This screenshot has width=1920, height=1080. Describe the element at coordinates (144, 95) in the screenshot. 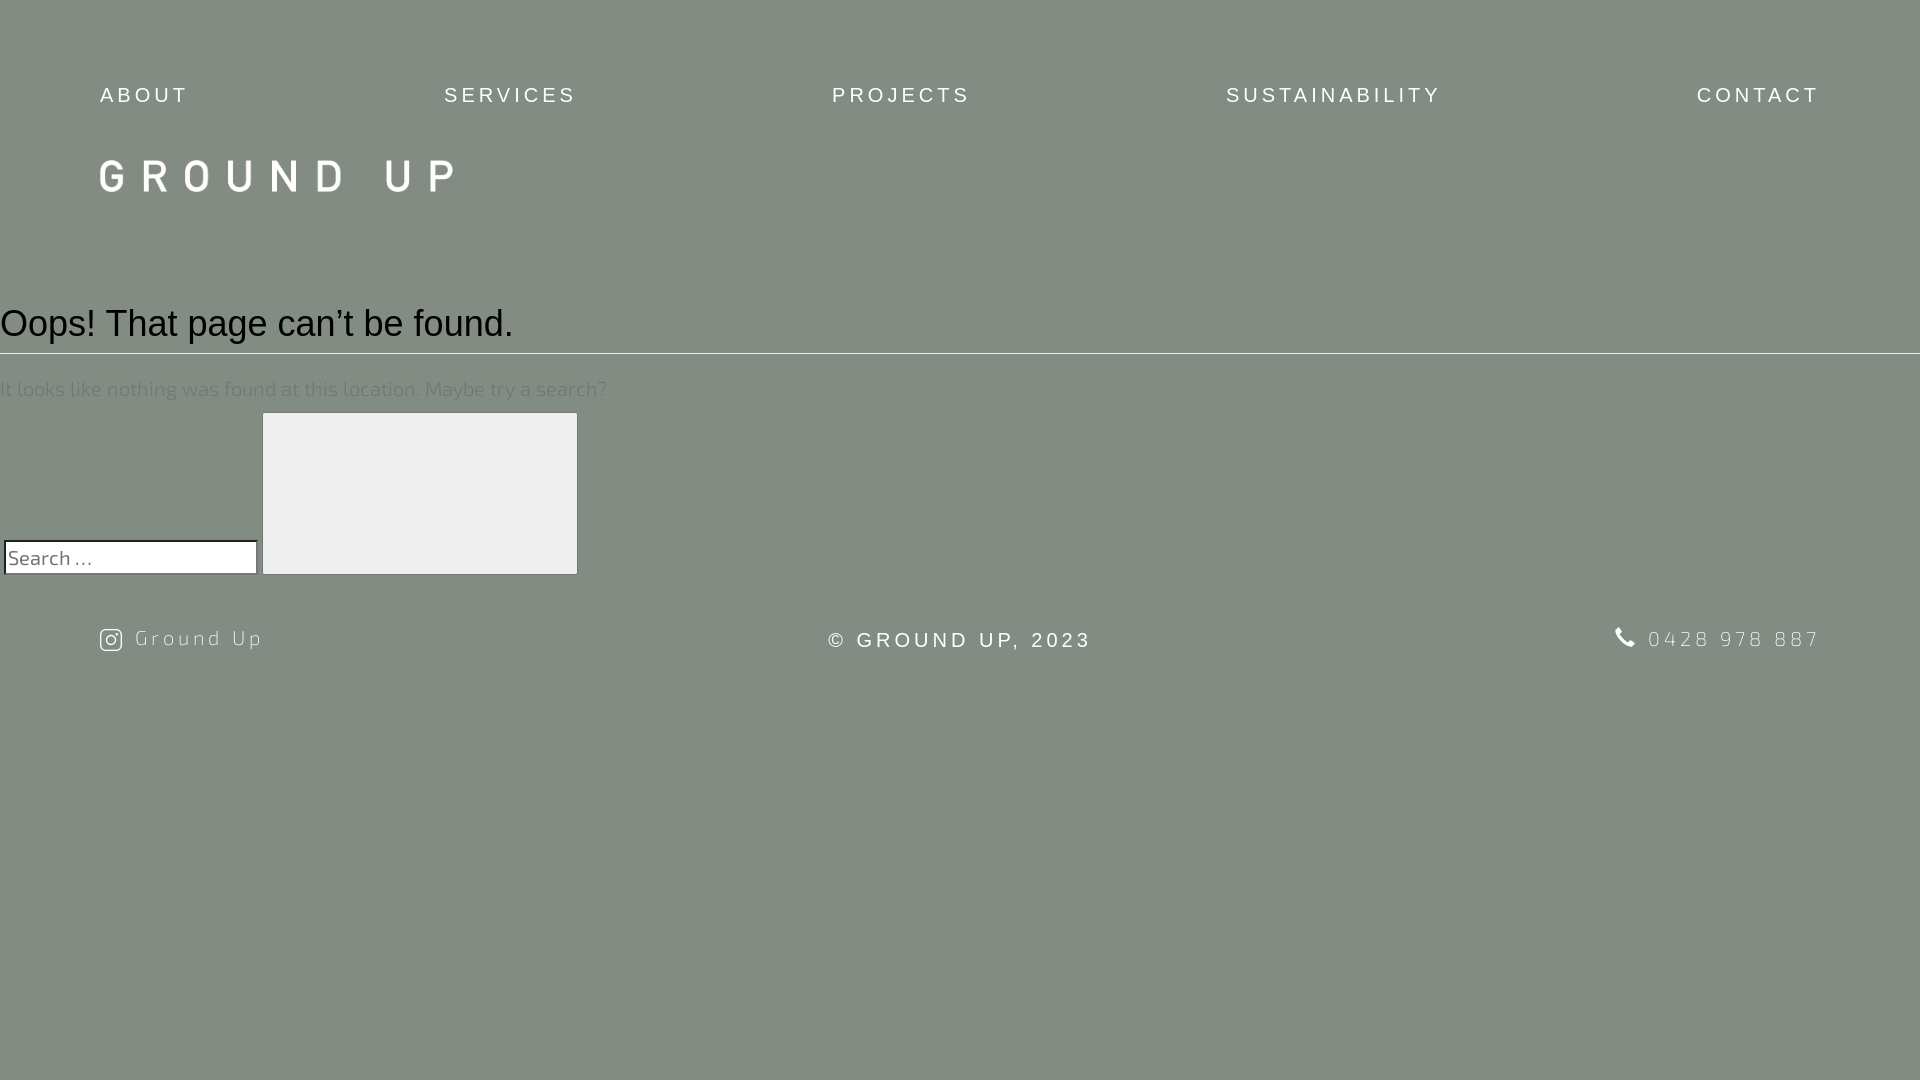

I see `ABOUT` at that location.